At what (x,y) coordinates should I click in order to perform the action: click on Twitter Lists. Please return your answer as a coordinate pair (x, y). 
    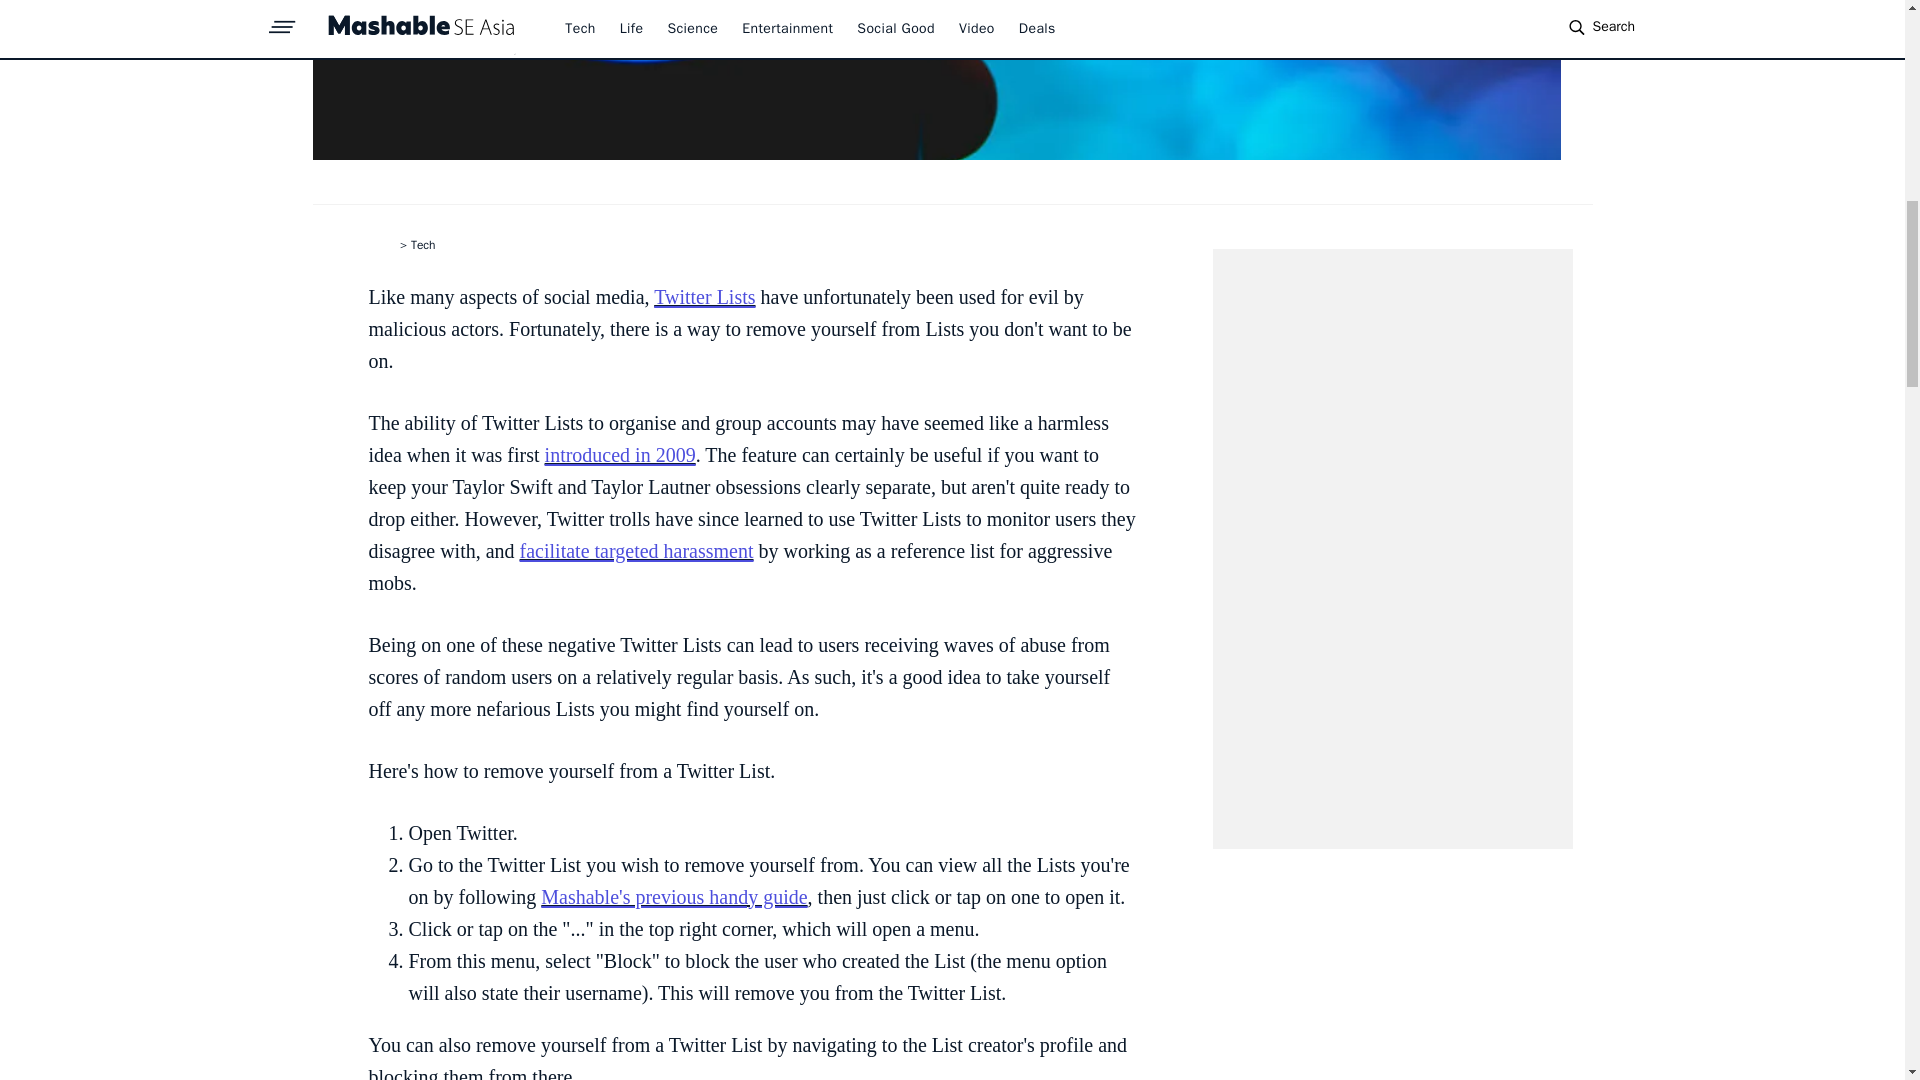
    Looking at the image, I should click on (704, 296).